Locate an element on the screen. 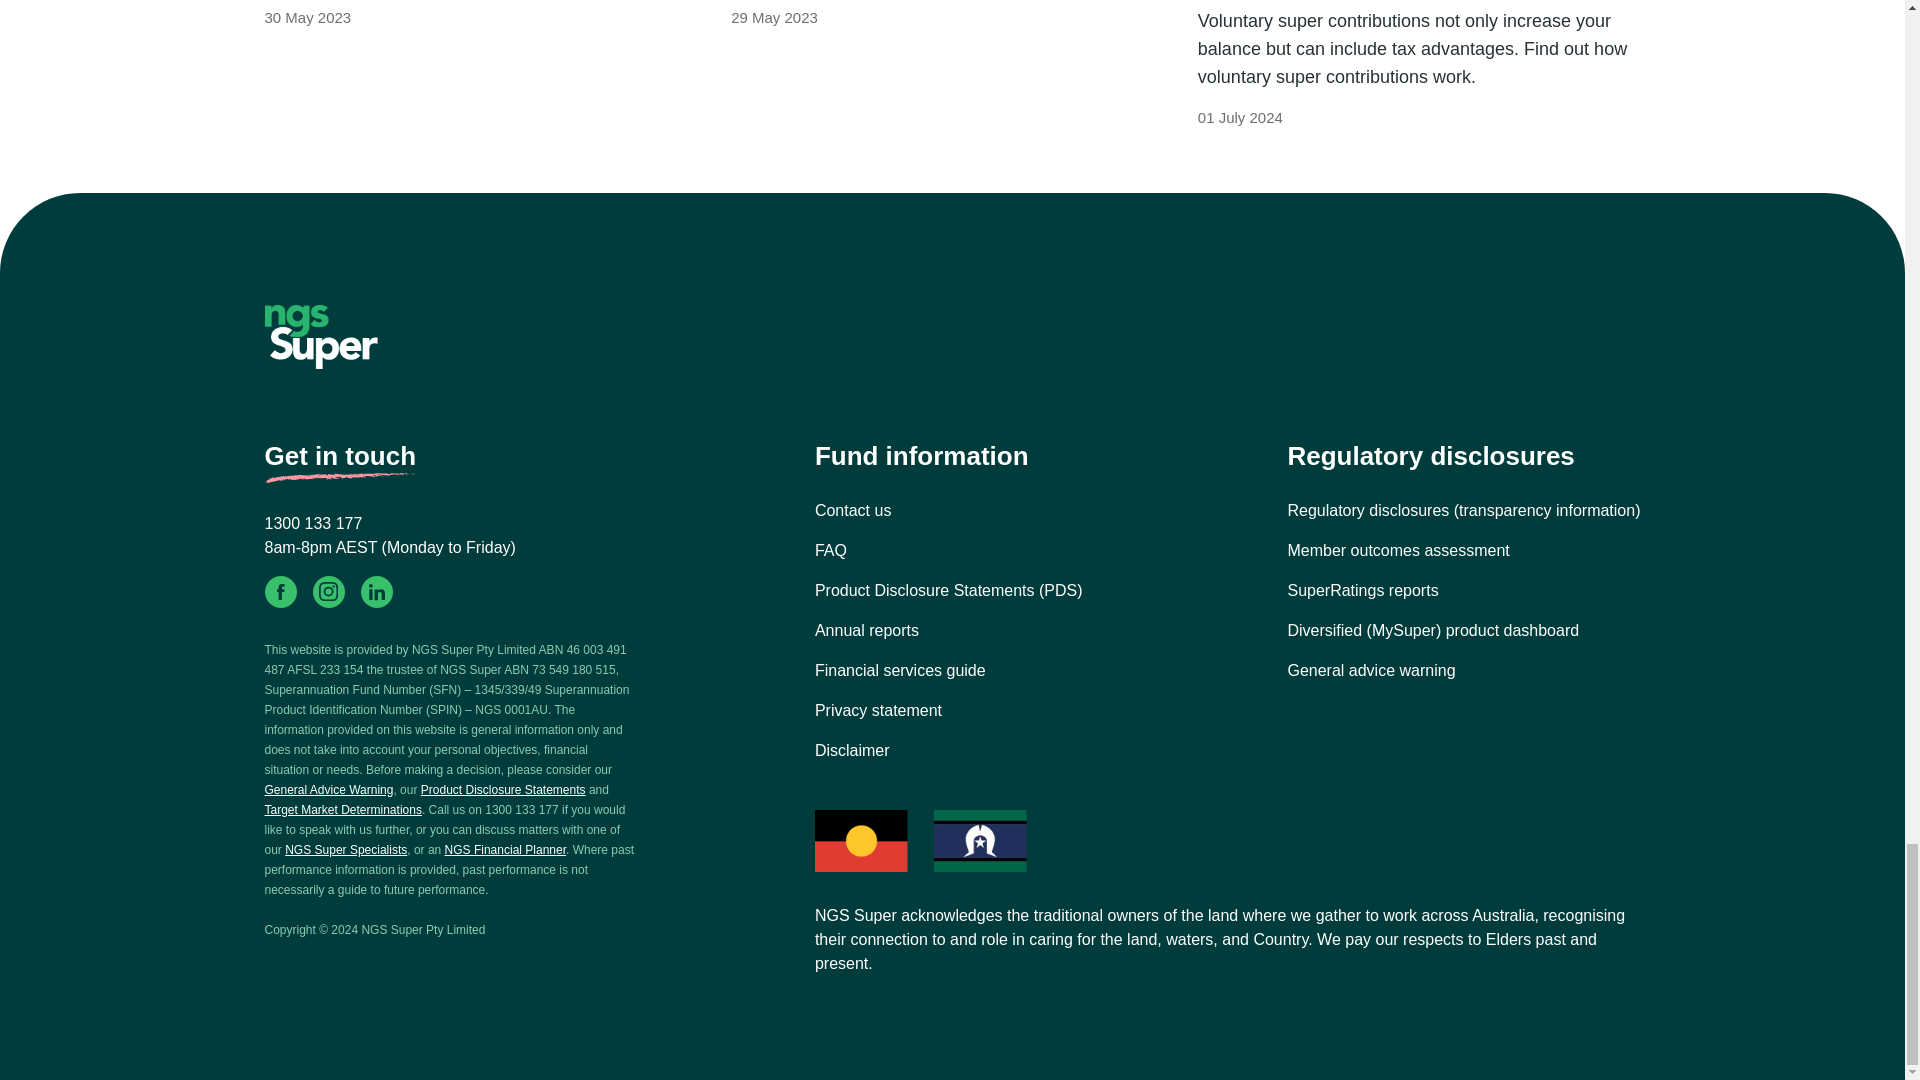  Facebook is located at coordinates (280, 592).